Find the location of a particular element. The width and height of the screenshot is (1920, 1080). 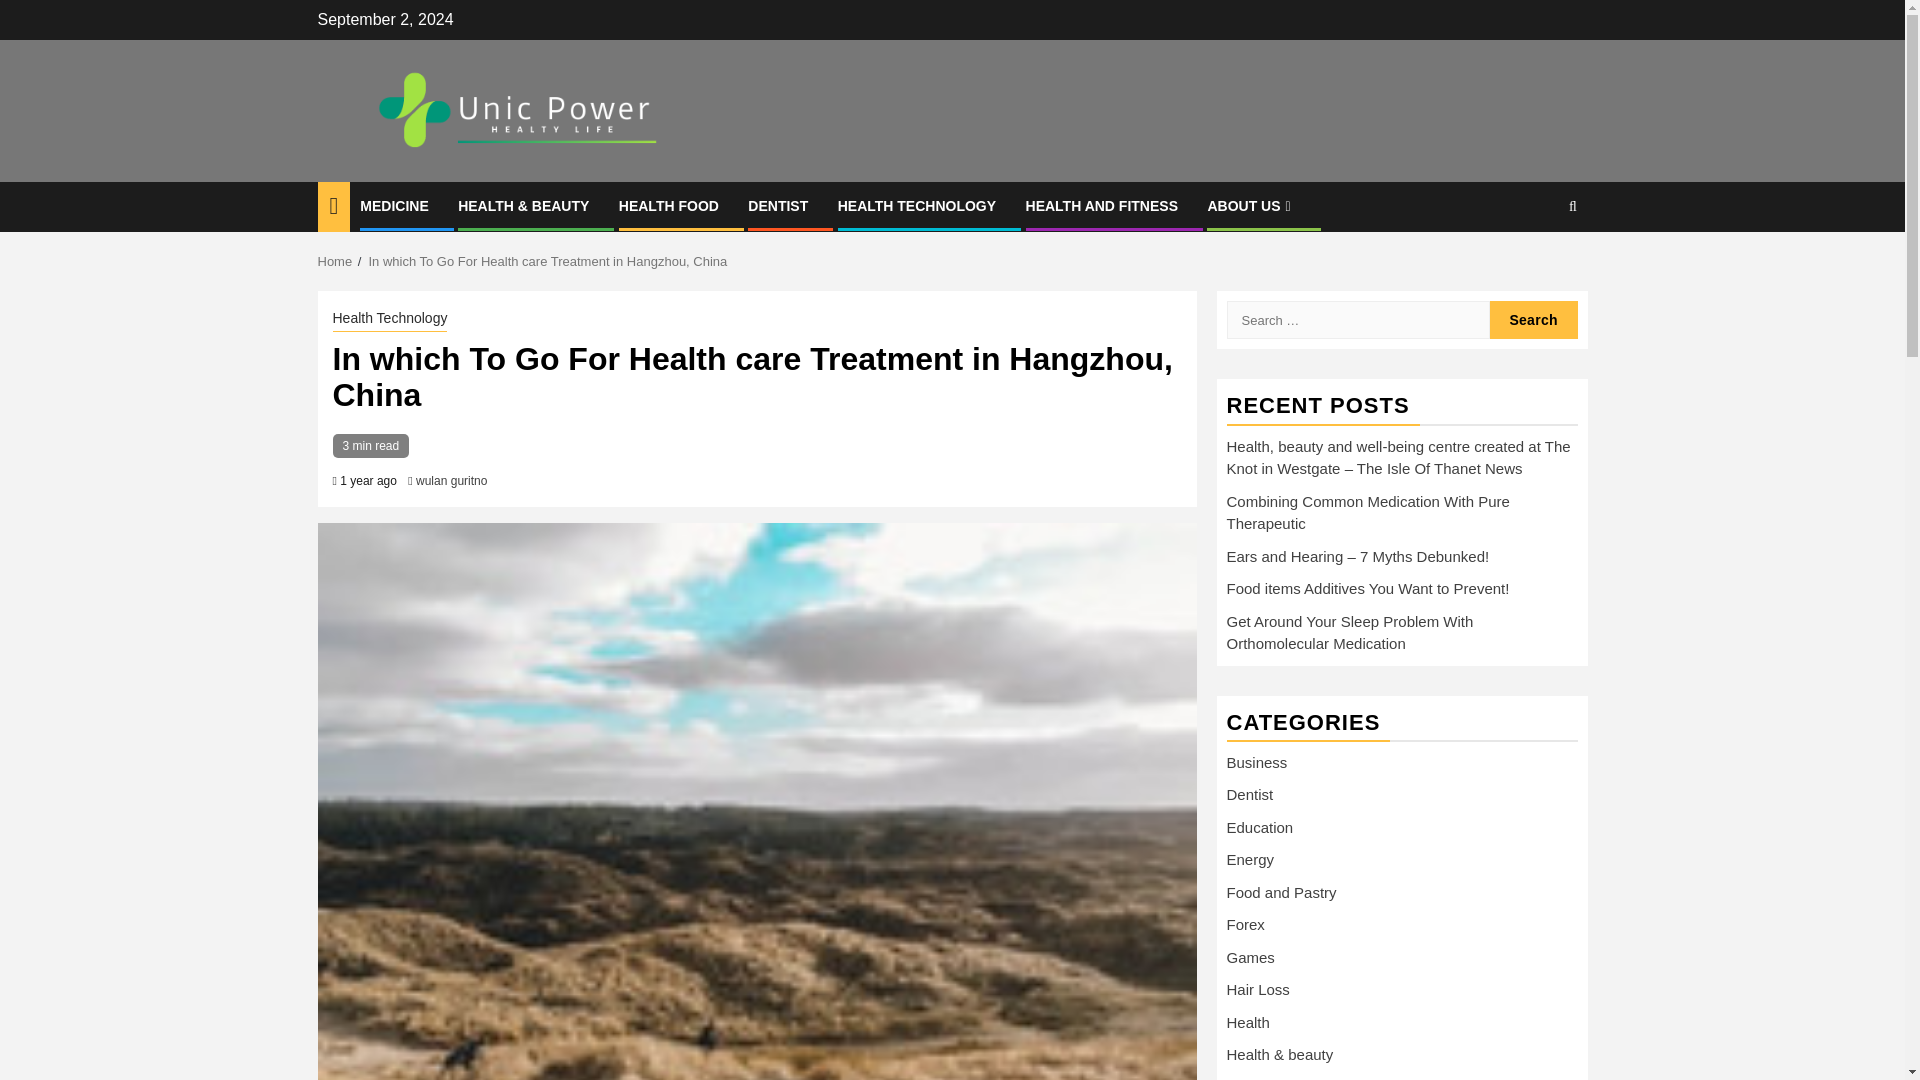

wulan guritno is located at coordinates (452, 481).